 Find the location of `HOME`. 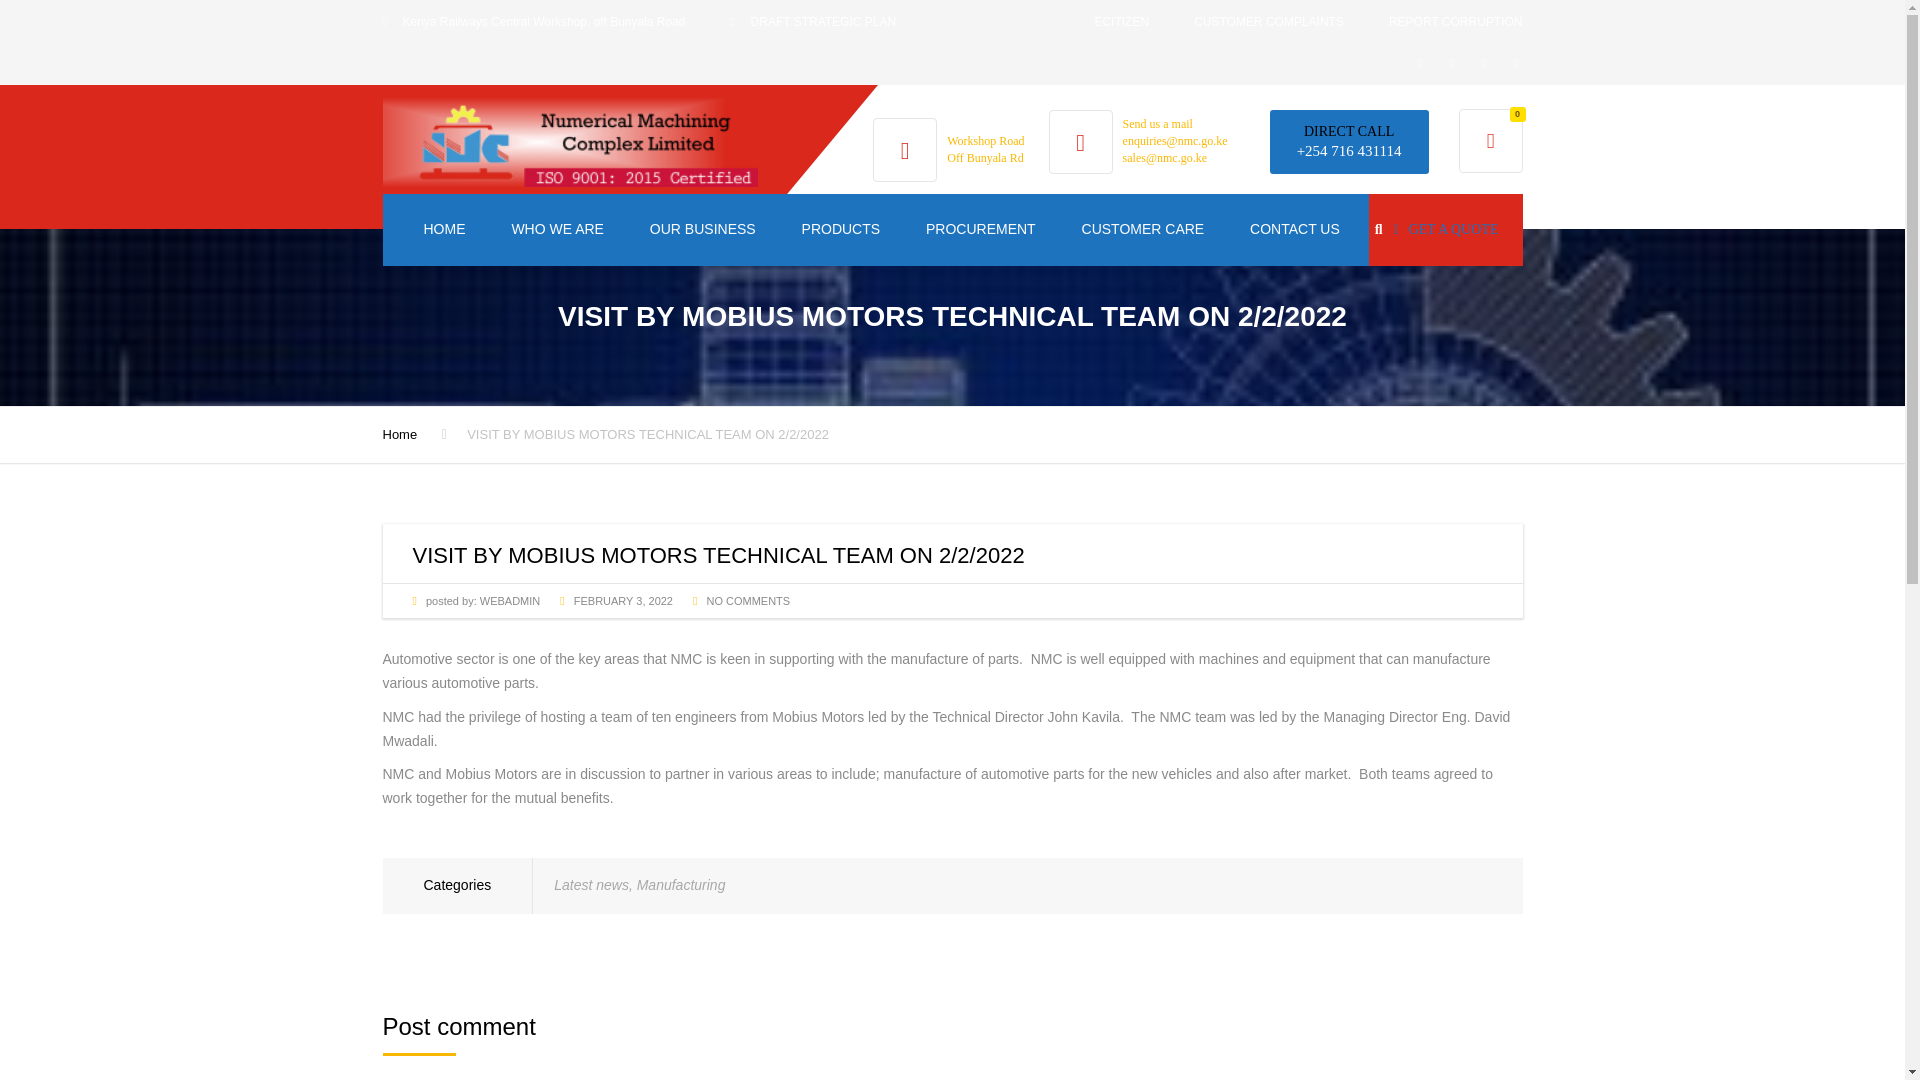

HOME is located at coordinates (443, 230).